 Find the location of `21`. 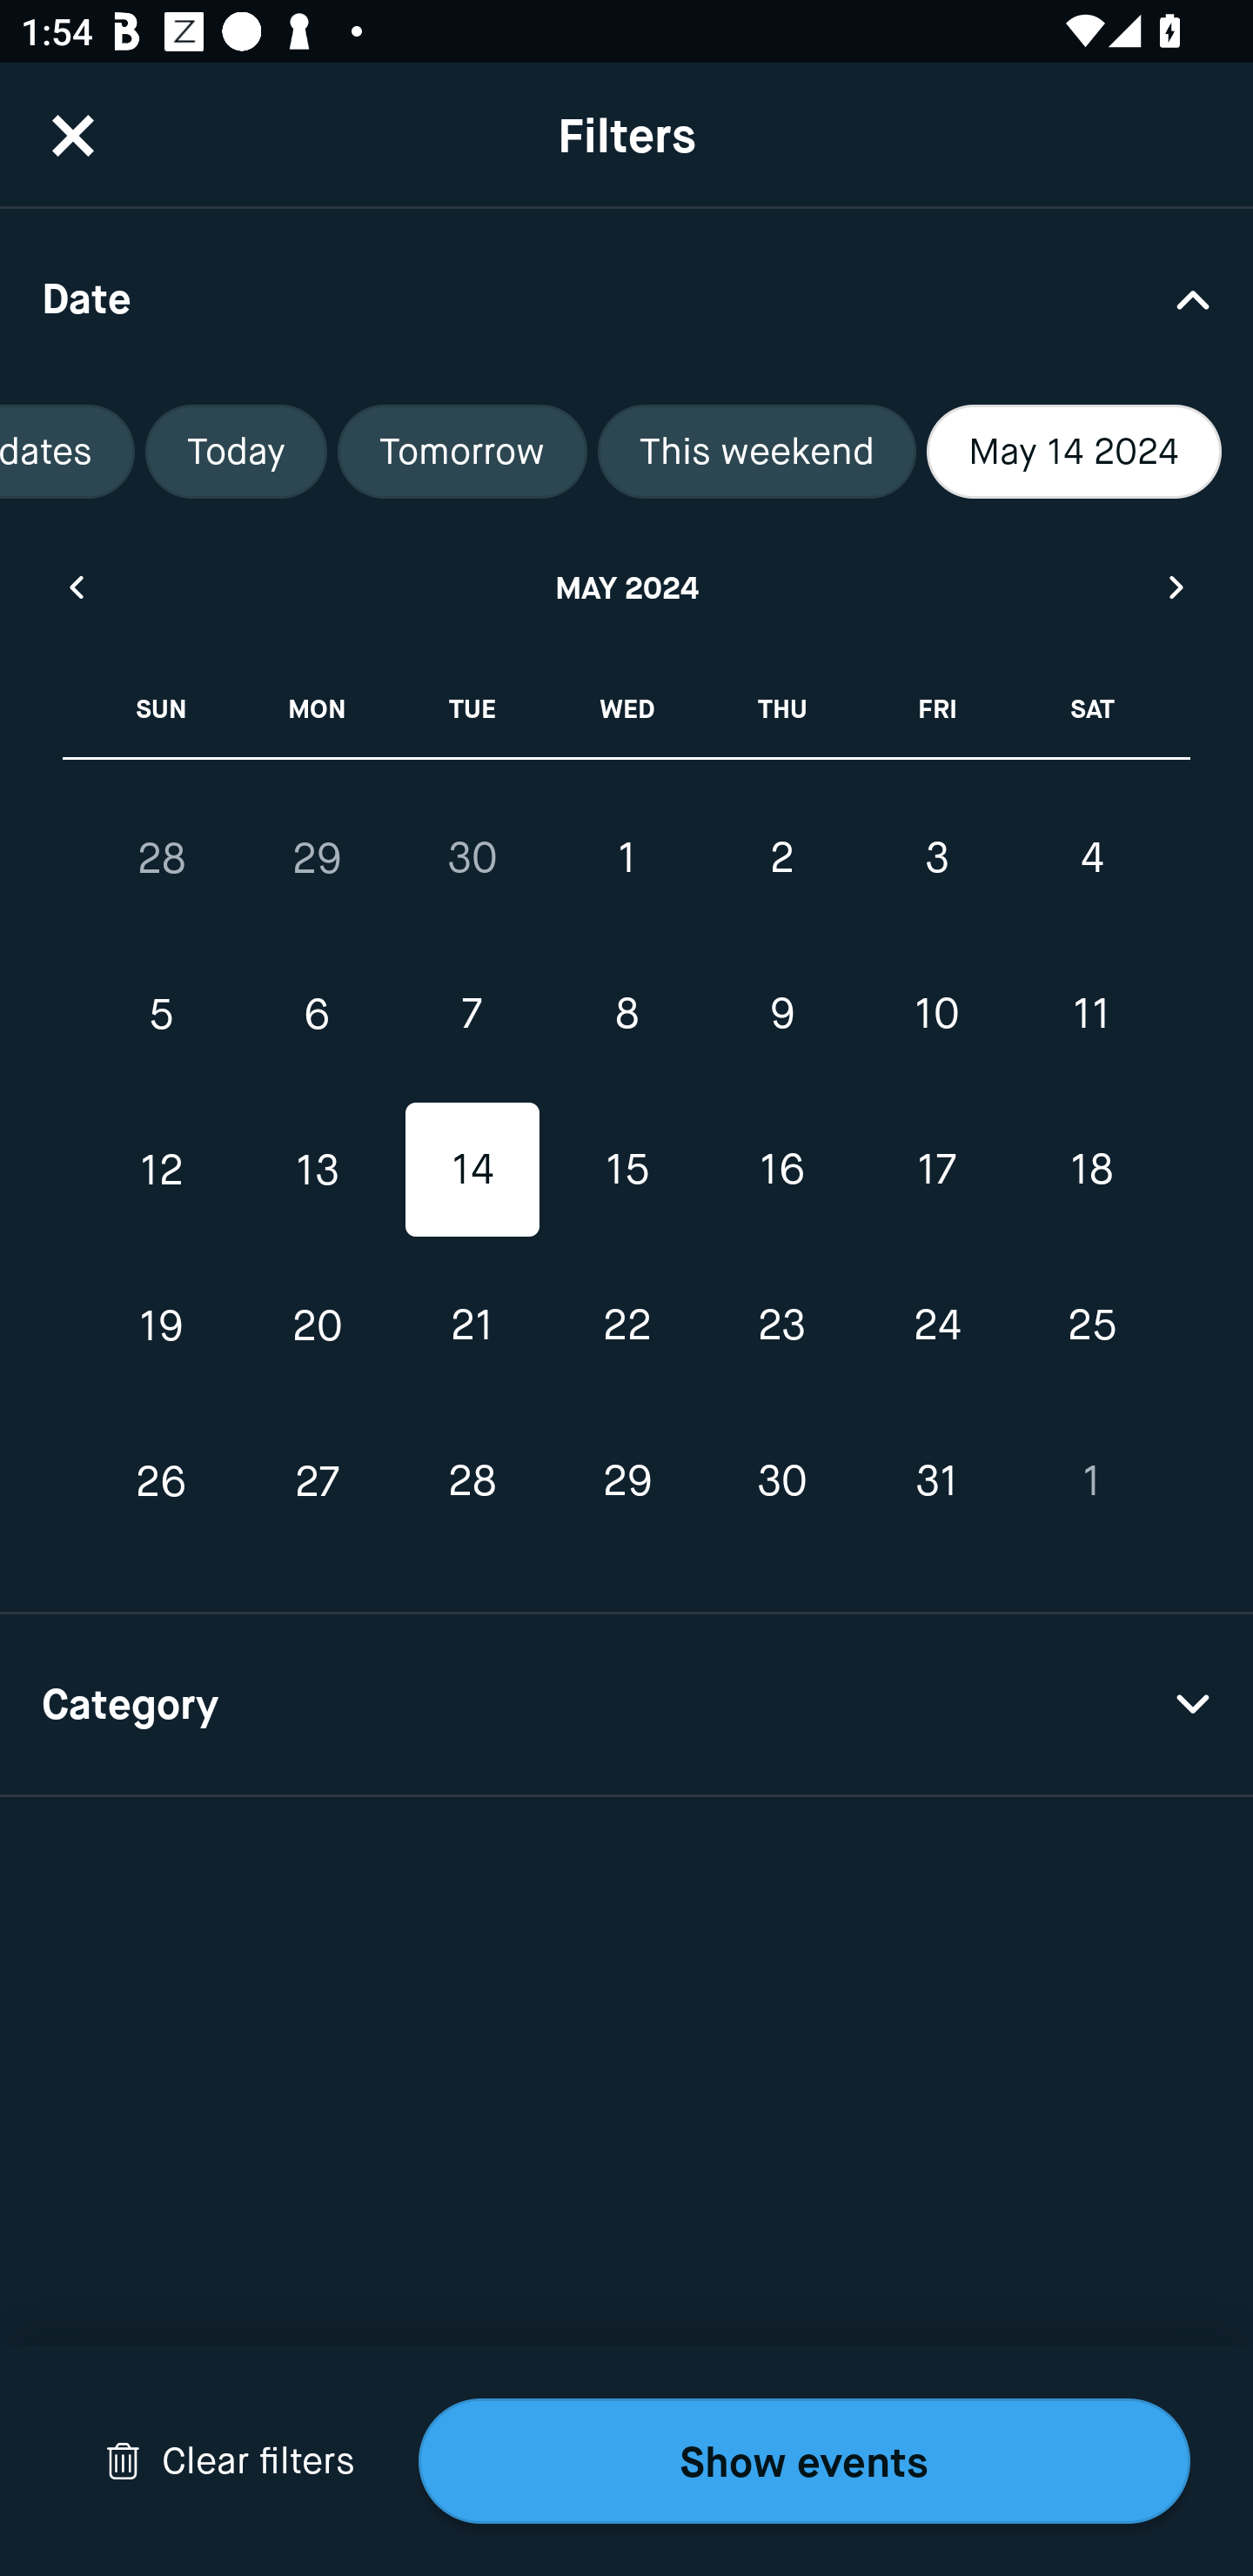

21 is located at coordinates (472, 1325).